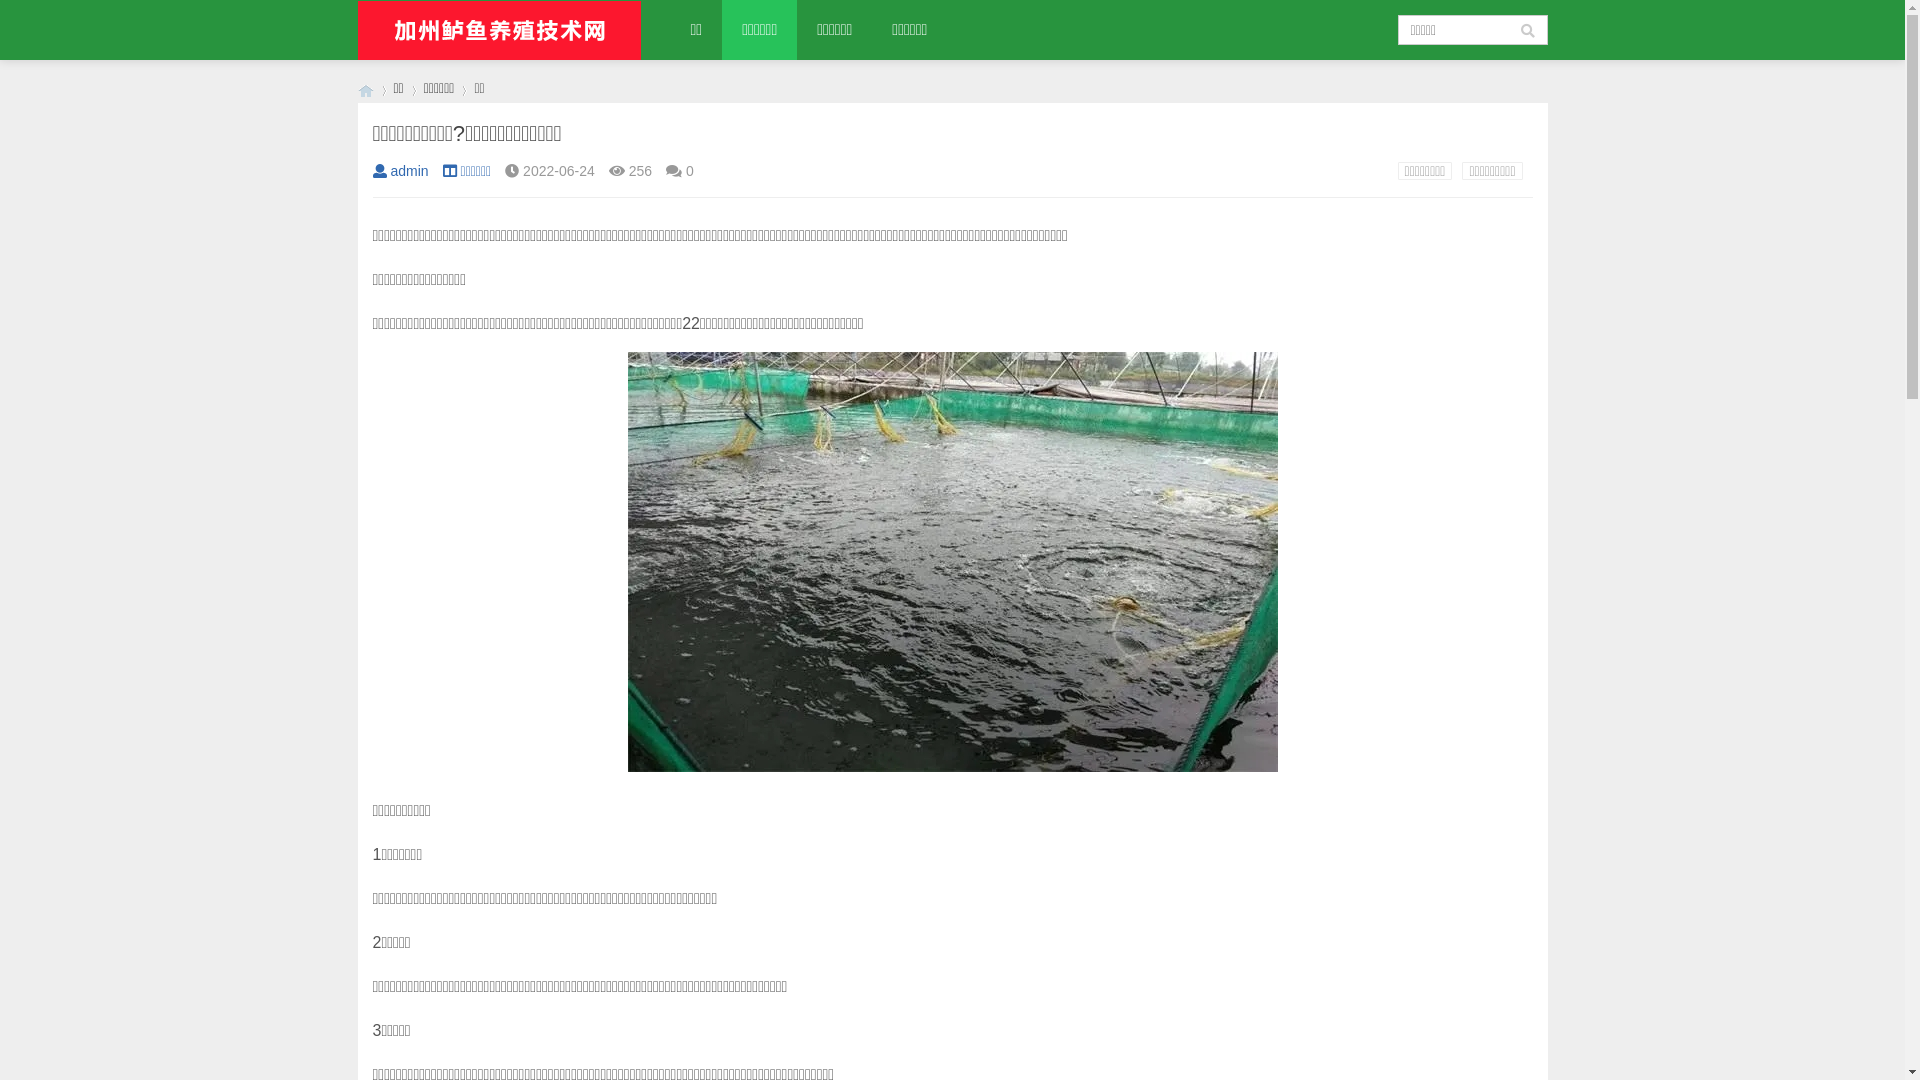 This screenshot has height=1080, width=1920. I want to click on admin, so click(400, 171).